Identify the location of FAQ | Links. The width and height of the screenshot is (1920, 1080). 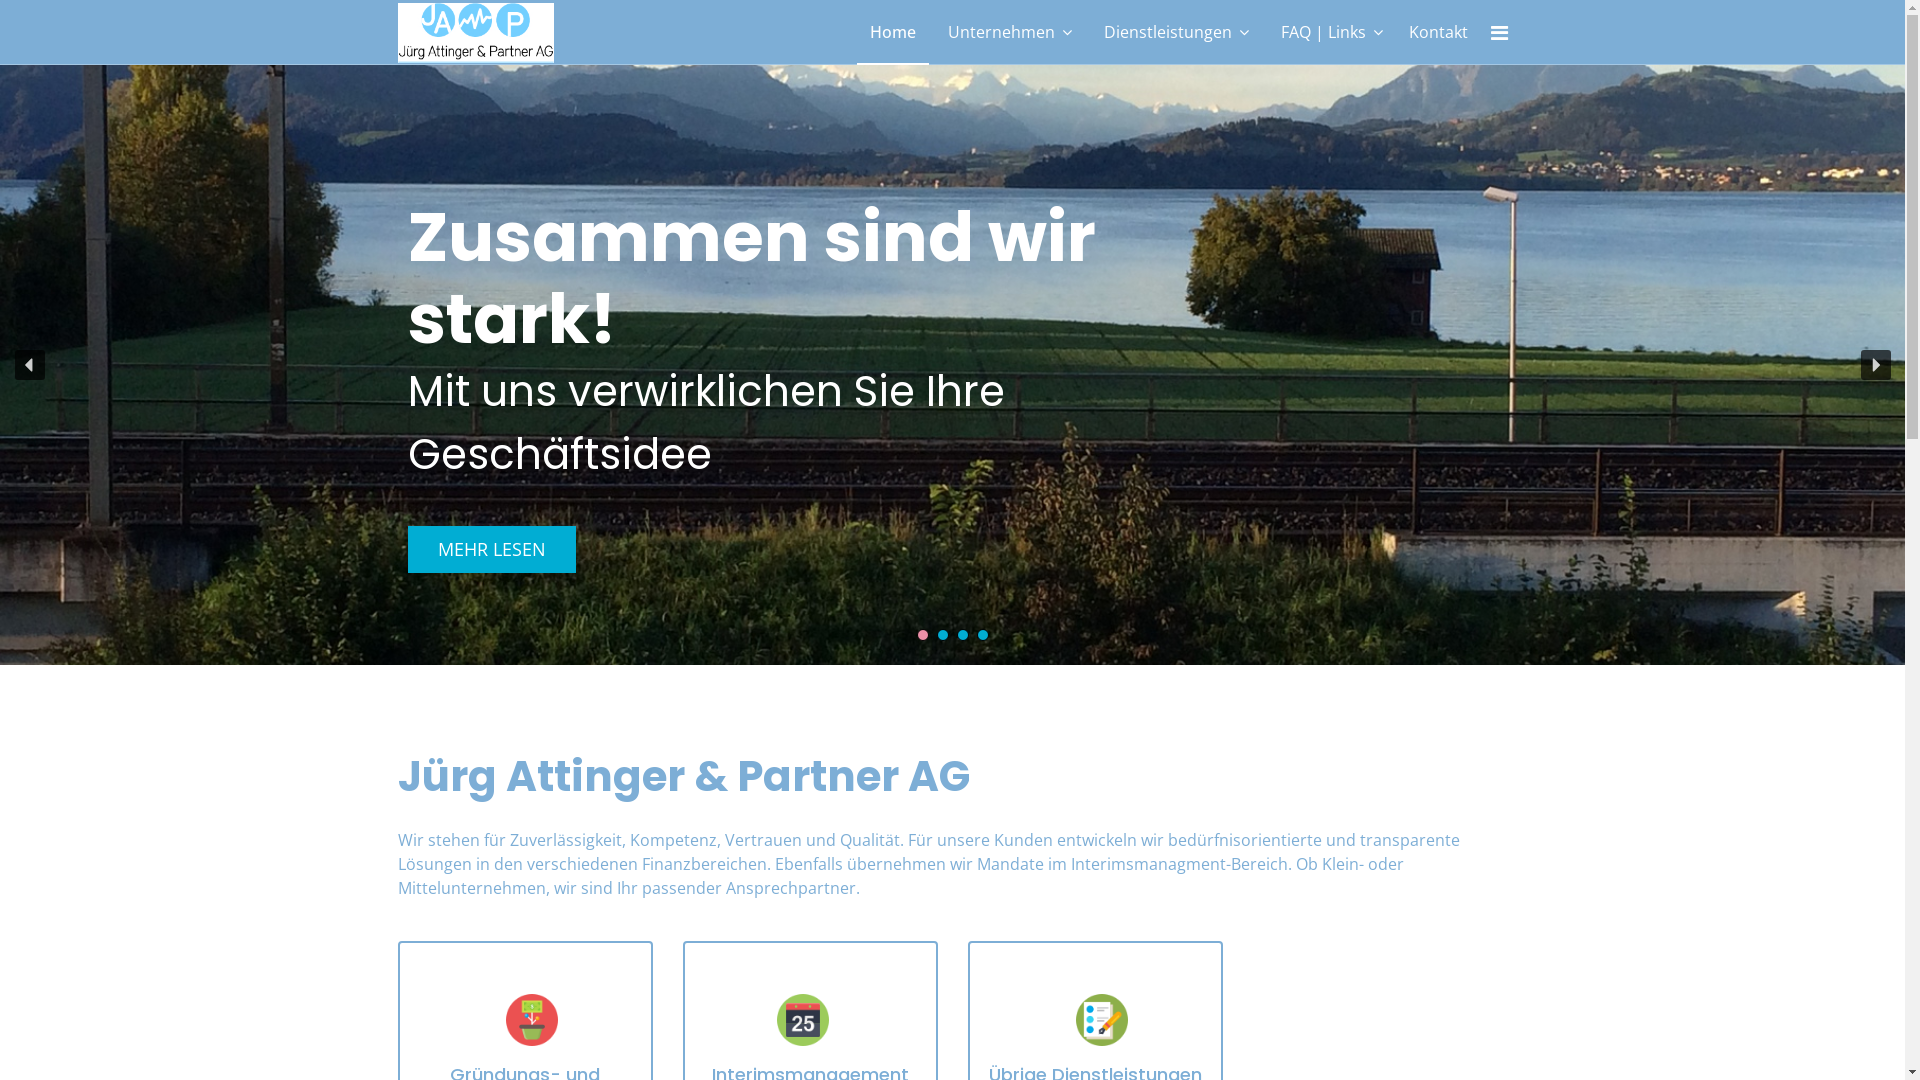
(1332, 32).